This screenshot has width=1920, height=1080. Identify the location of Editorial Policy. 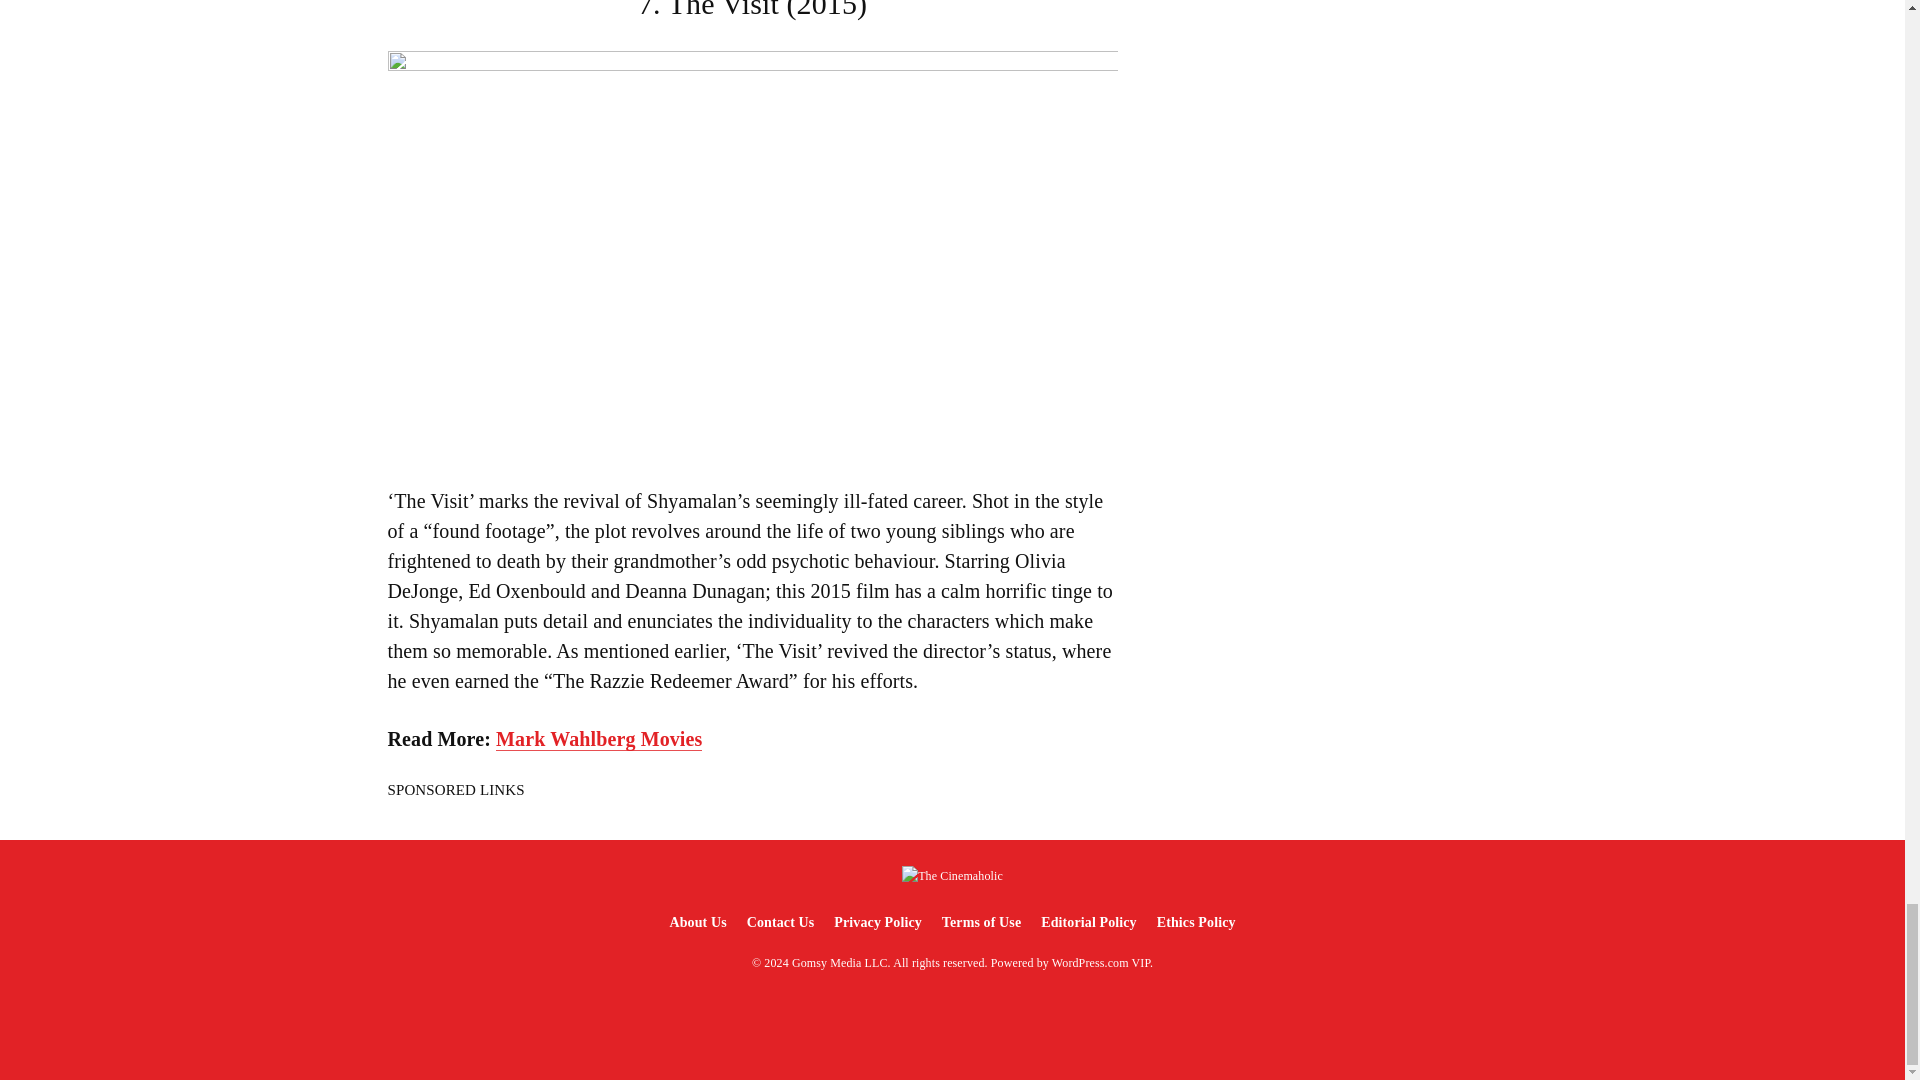
(1088, 922).